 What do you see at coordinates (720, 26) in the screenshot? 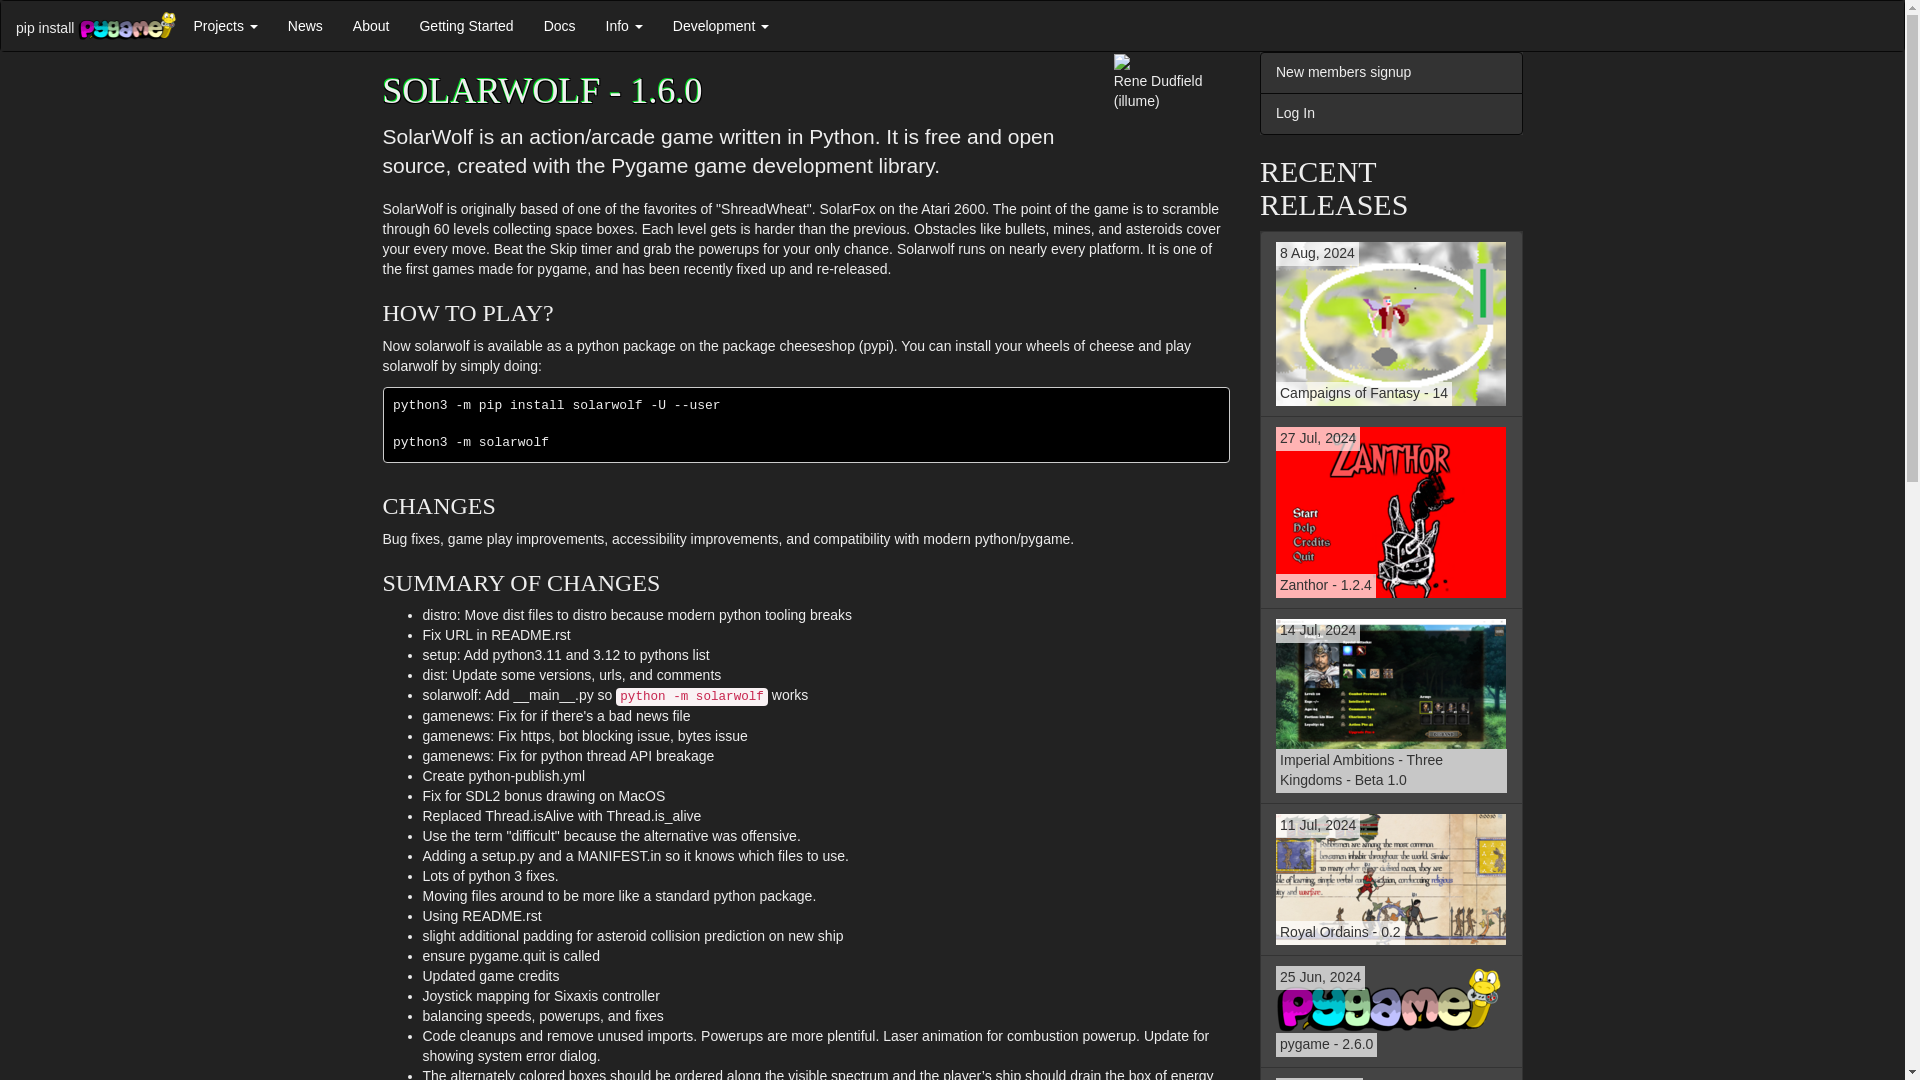
I see `Development` at bounding box center [720, 26].